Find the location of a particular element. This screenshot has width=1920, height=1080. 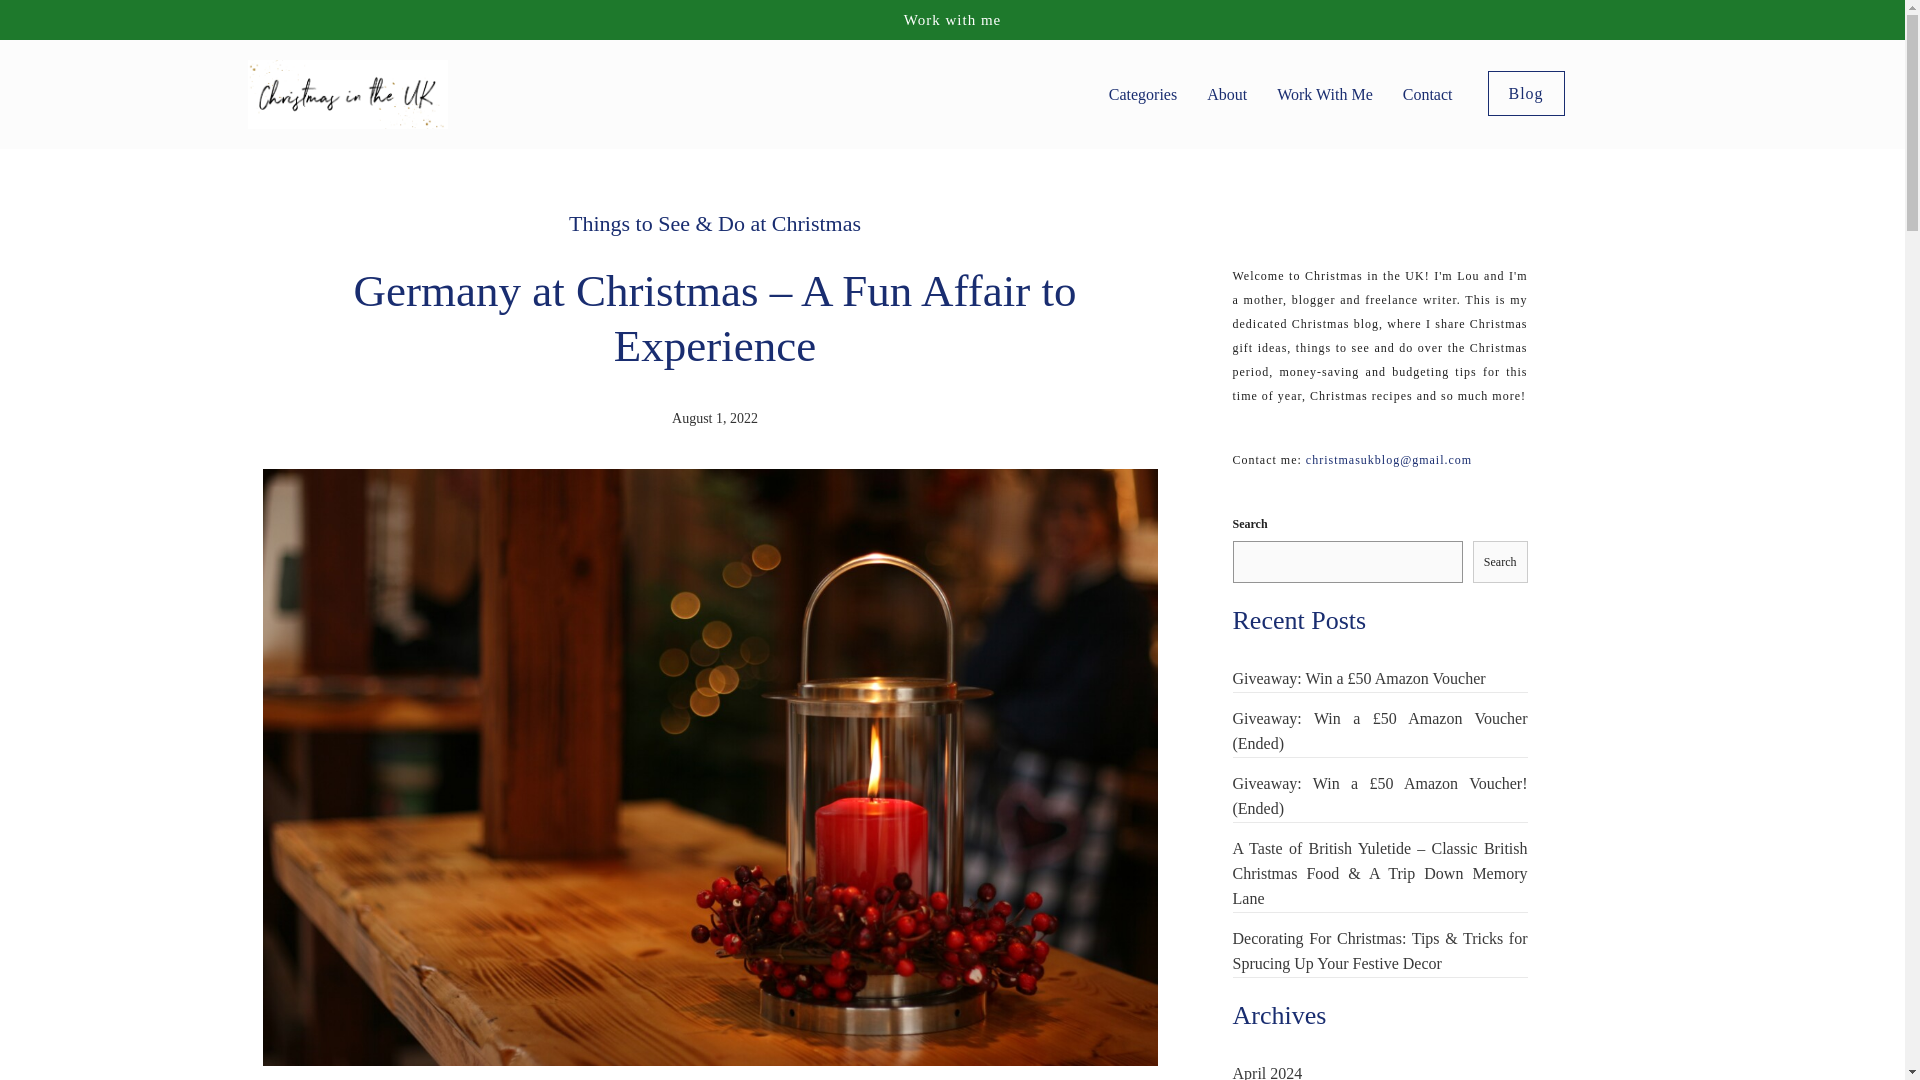

Categories is located at coordinates (1143, 94).